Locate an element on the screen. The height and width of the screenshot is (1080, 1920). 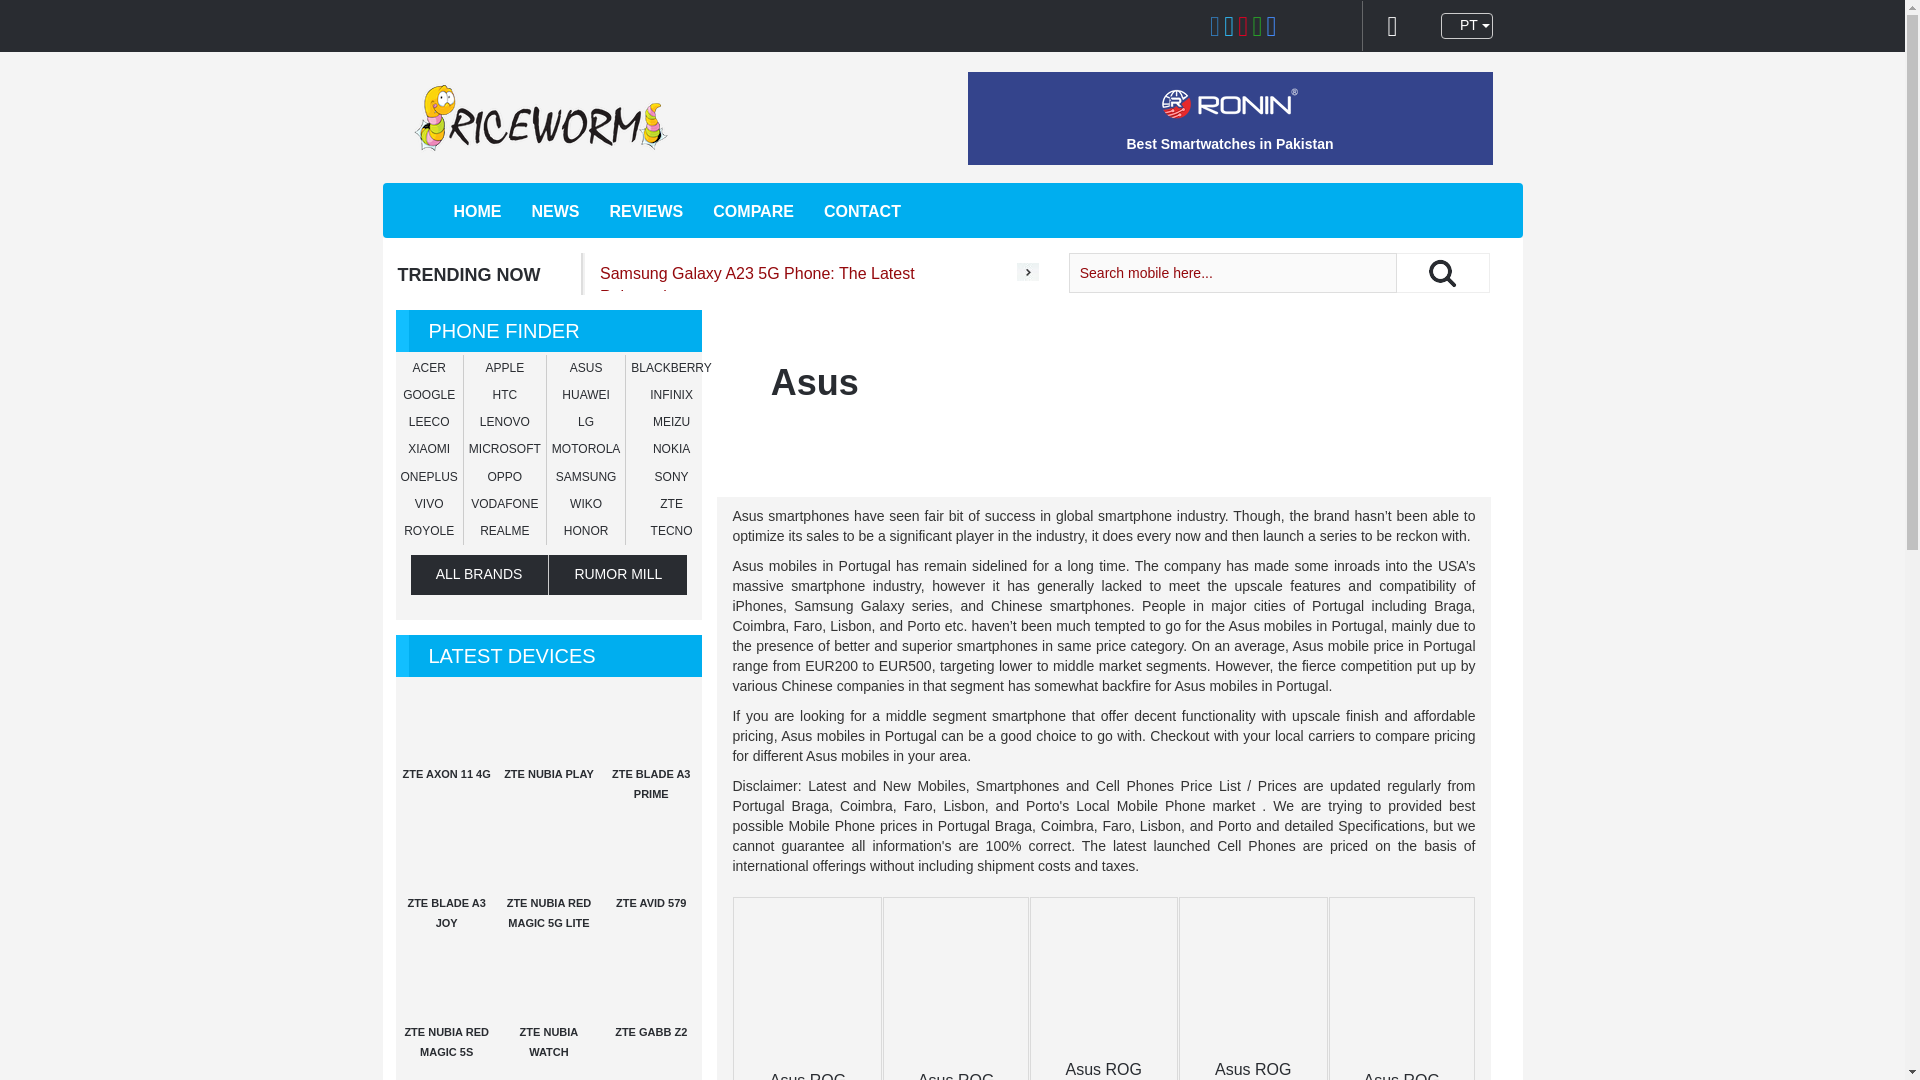
Asus ROG Phone 6D is located at coordinates (1400, 1076).